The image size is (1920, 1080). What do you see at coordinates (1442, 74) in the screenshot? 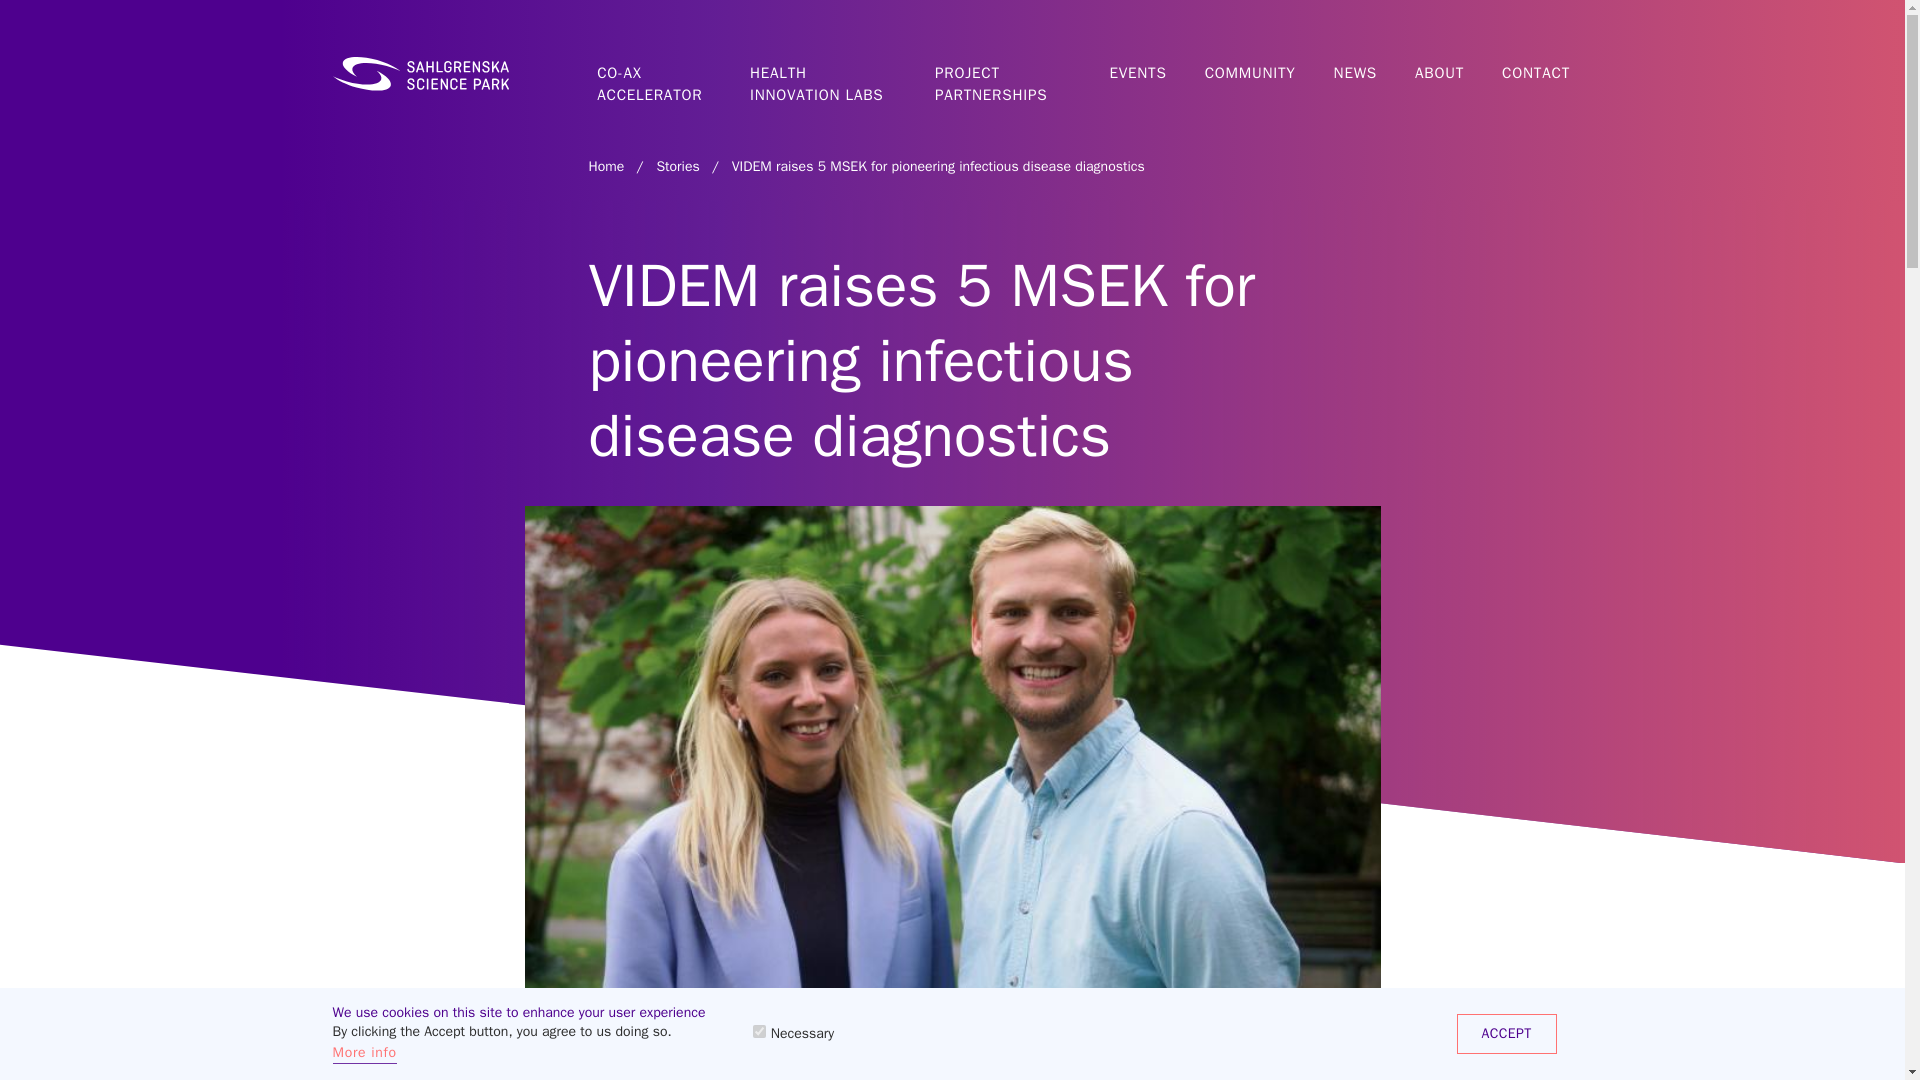
I see `ABOUT` at bounding box center [1442, 74].